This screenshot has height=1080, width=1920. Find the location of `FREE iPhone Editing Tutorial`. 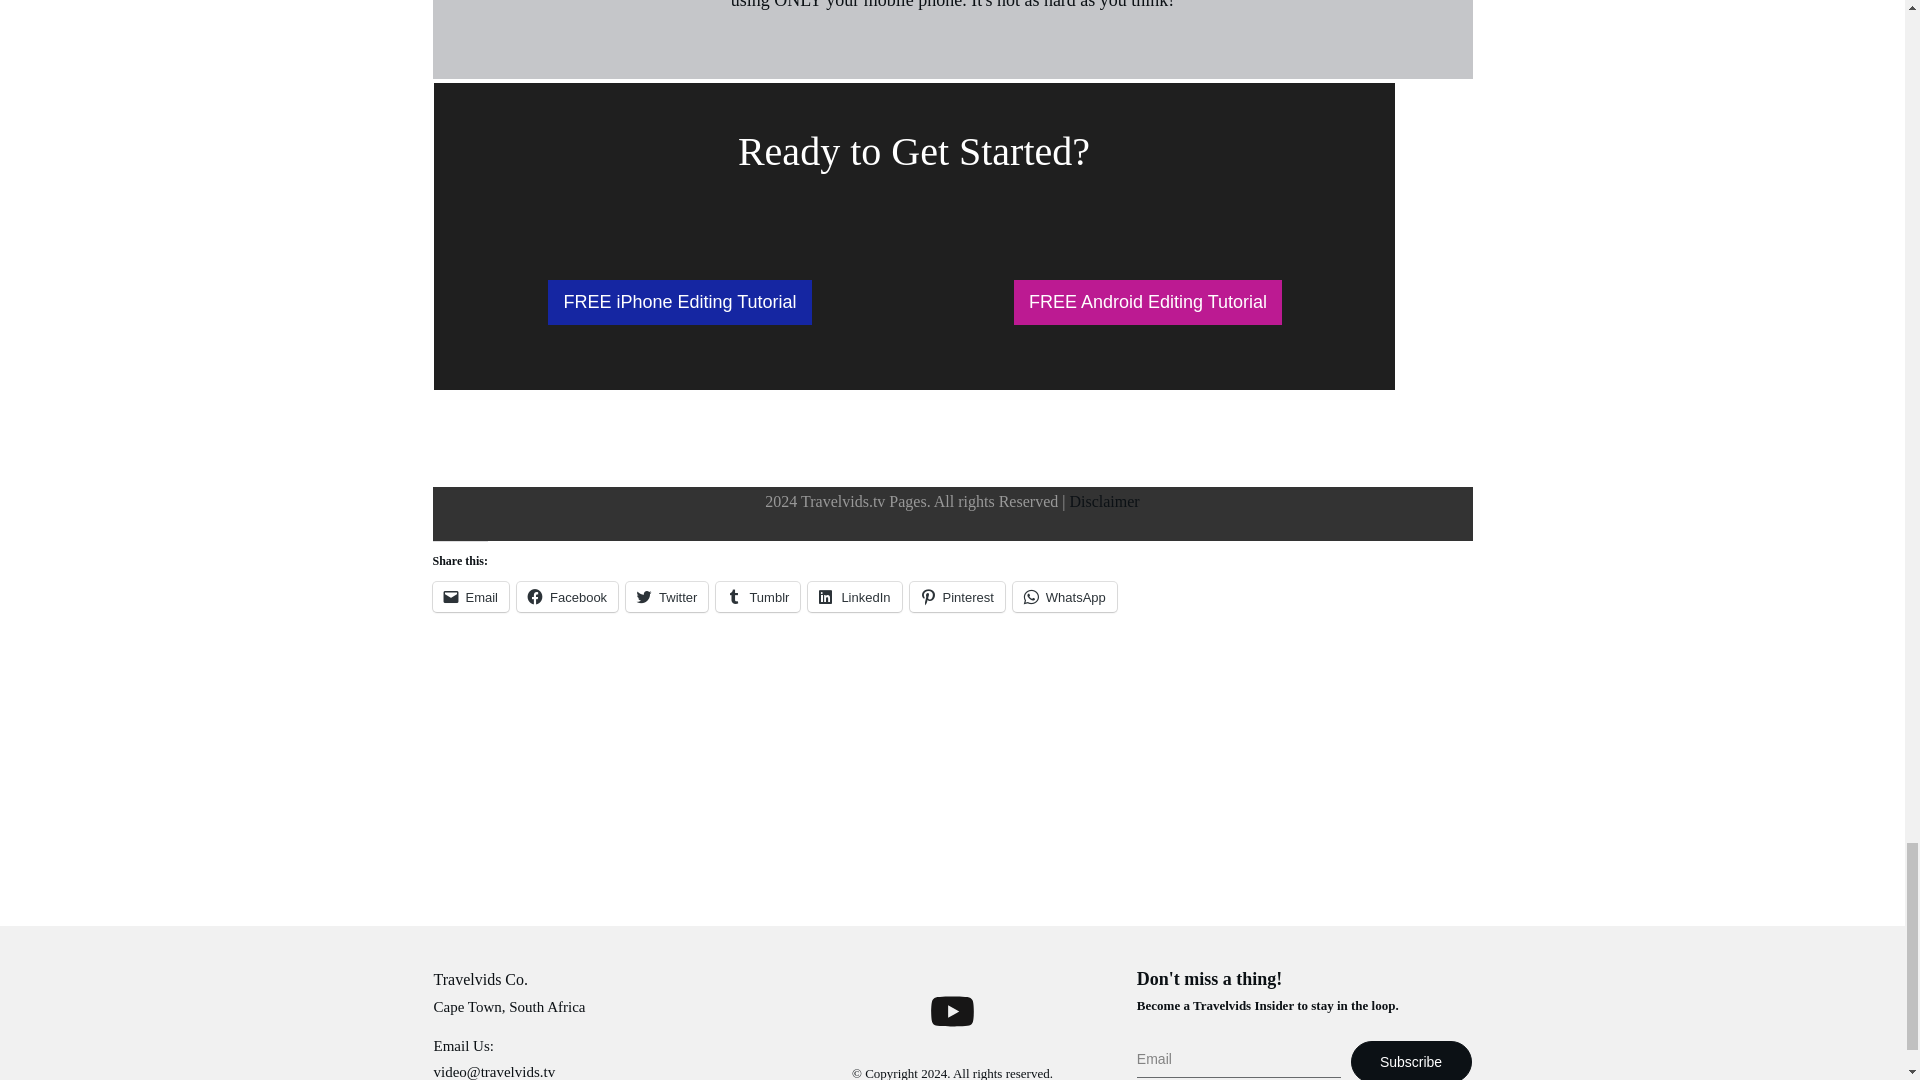

FREE iPhone Editing Tutorial is located at coordinates (678, 302).